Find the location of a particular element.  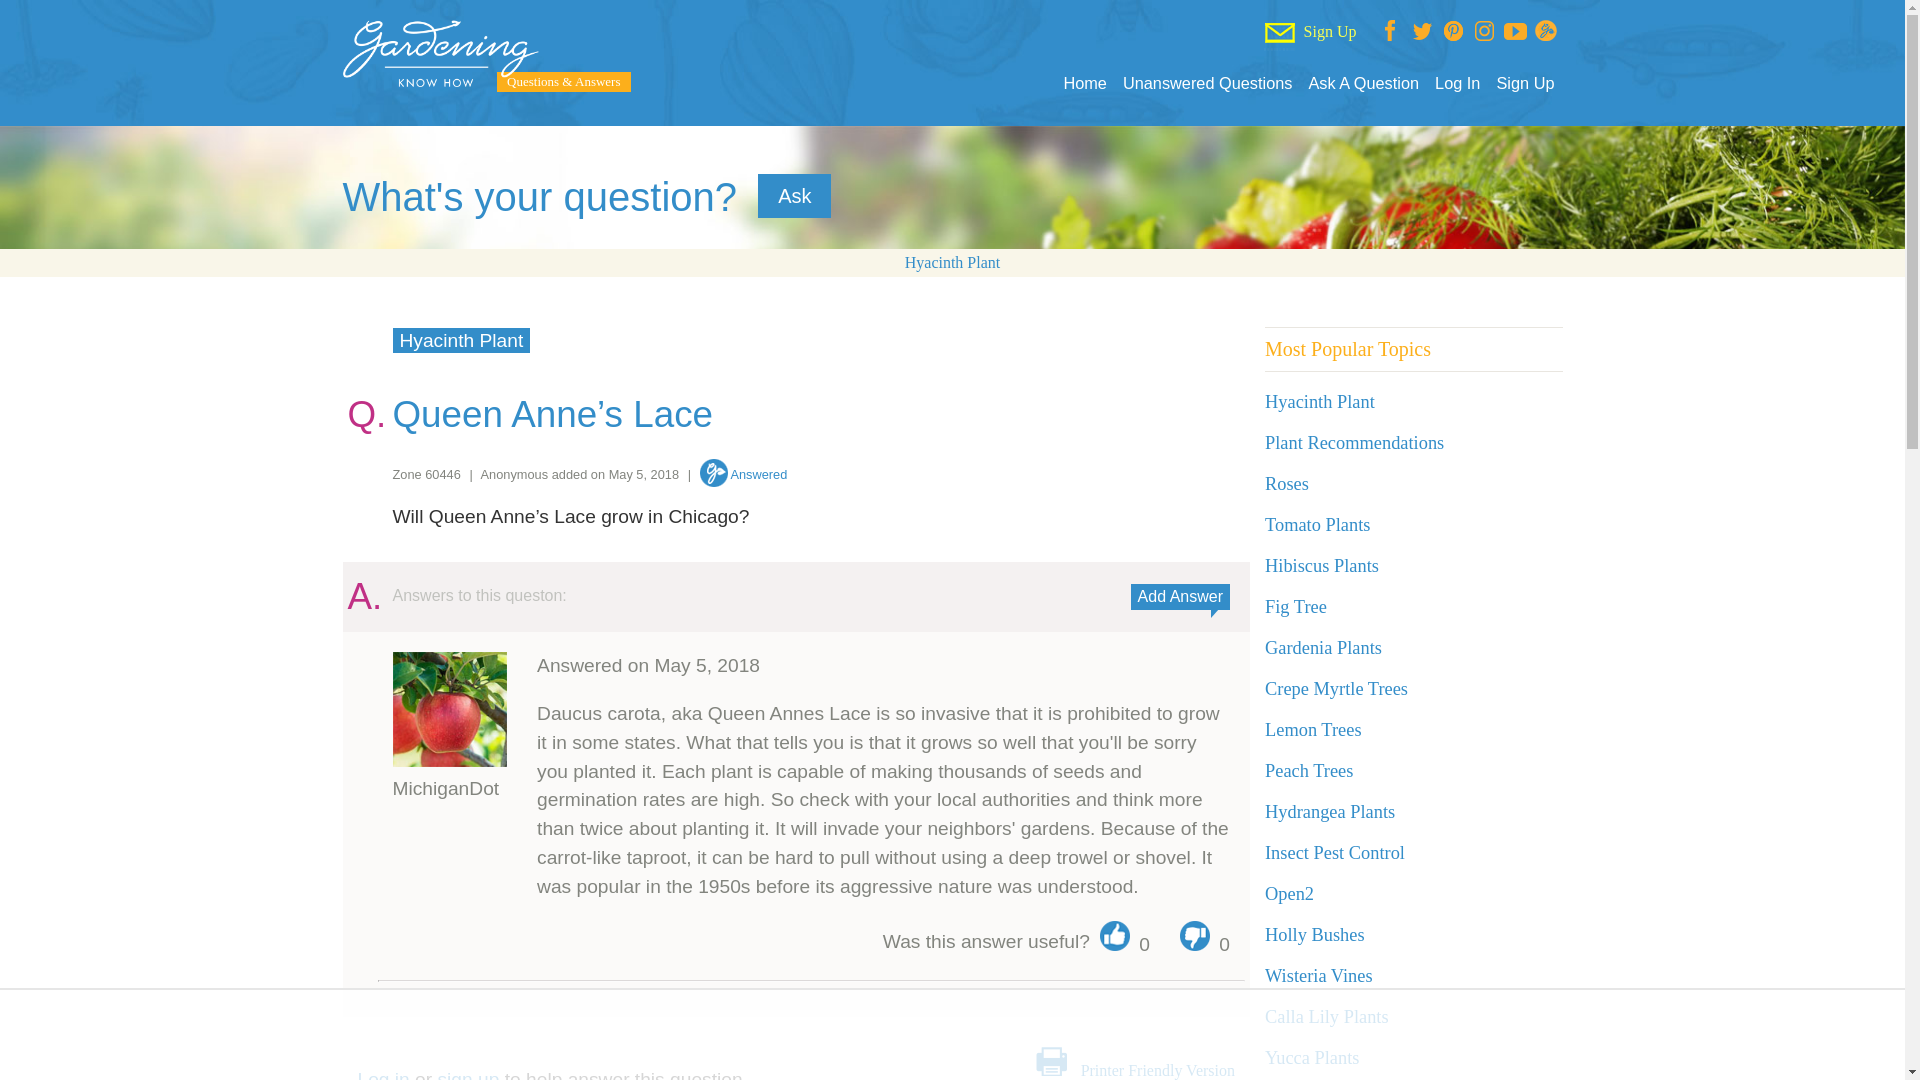

Lemon Trees is located at coordinates (1313, 730).